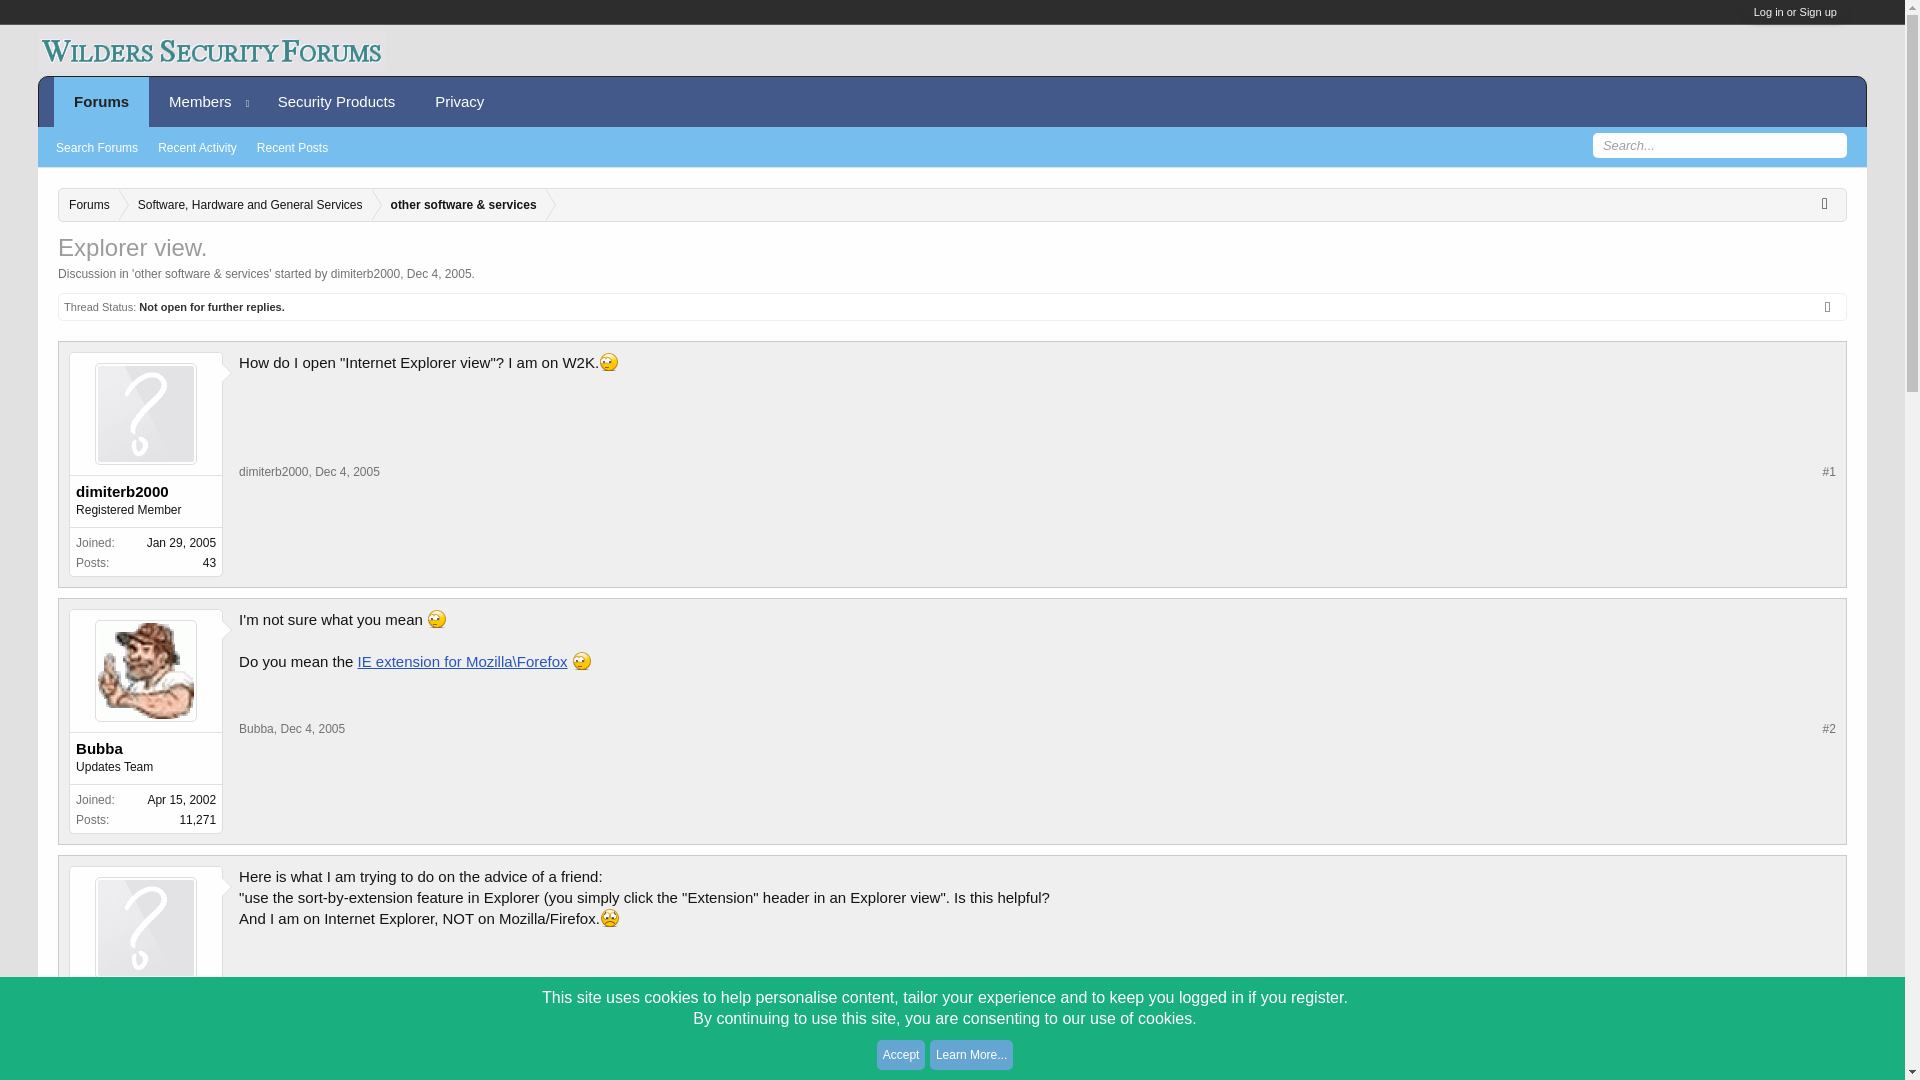 The height and width of the screenshot is (1080, 1920). What do you see at coordinates (440, 273) in the screenshot?
I see `Dec 4, 2005` at bounding box center [440, 273].